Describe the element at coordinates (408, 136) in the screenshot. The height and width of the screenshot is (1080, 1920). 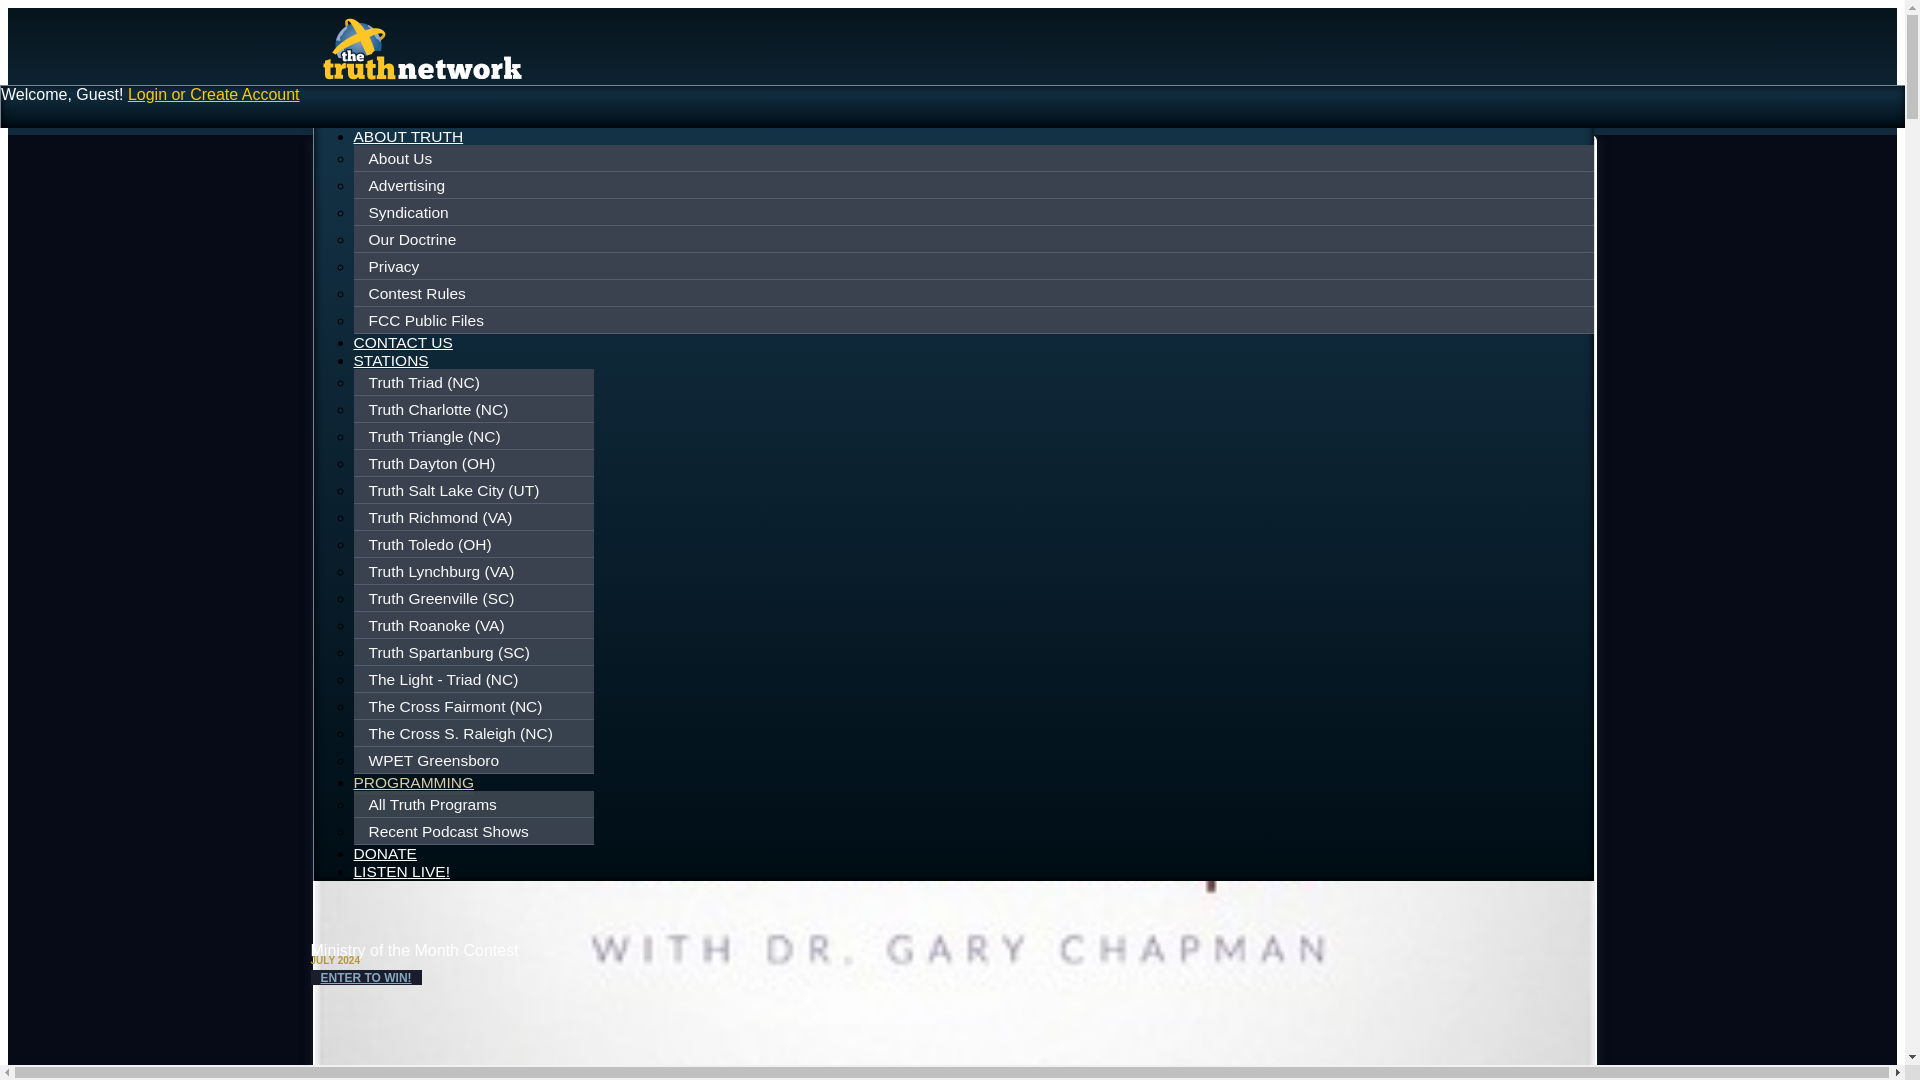
I see `ABOUT TRUTH` at that location.